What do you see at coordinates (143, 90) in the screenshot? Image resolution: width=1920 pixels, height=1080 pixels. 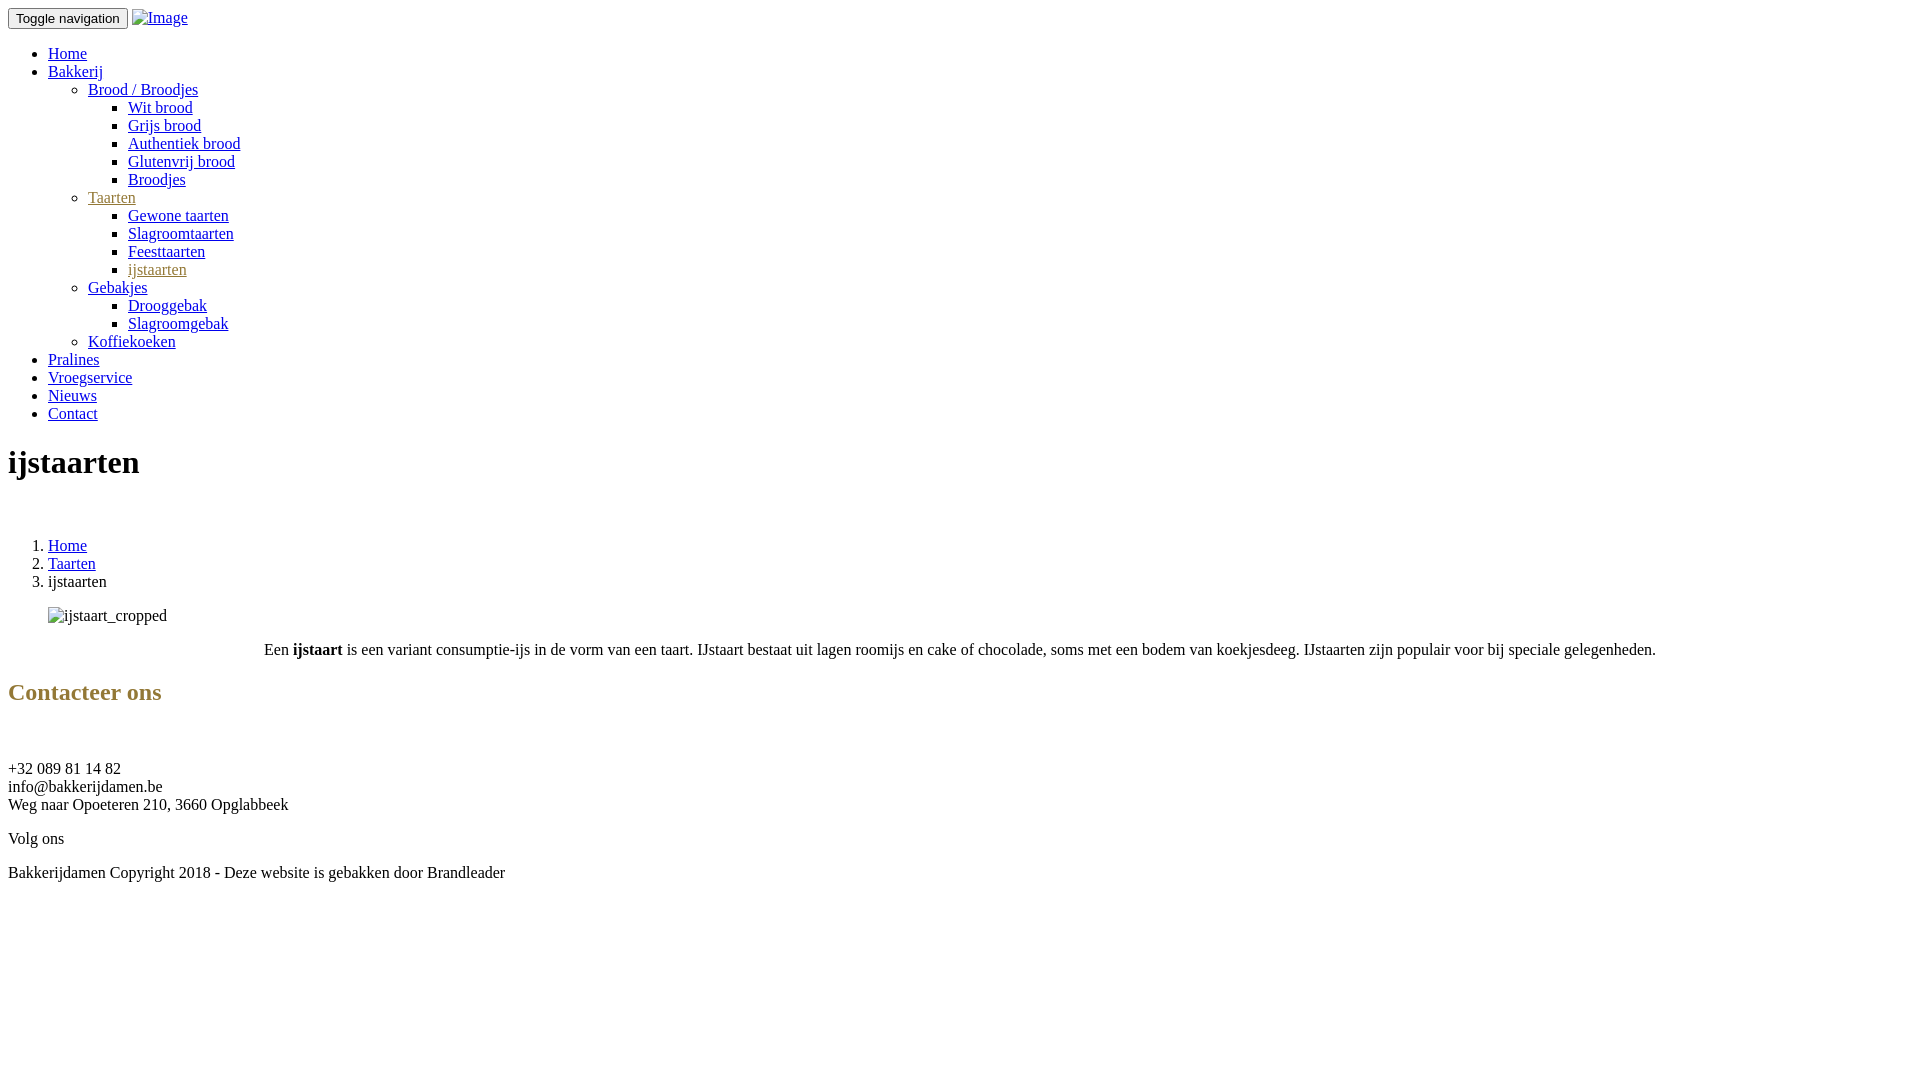 I see `Brood / Broodjes` at bounding box center [143, 90].